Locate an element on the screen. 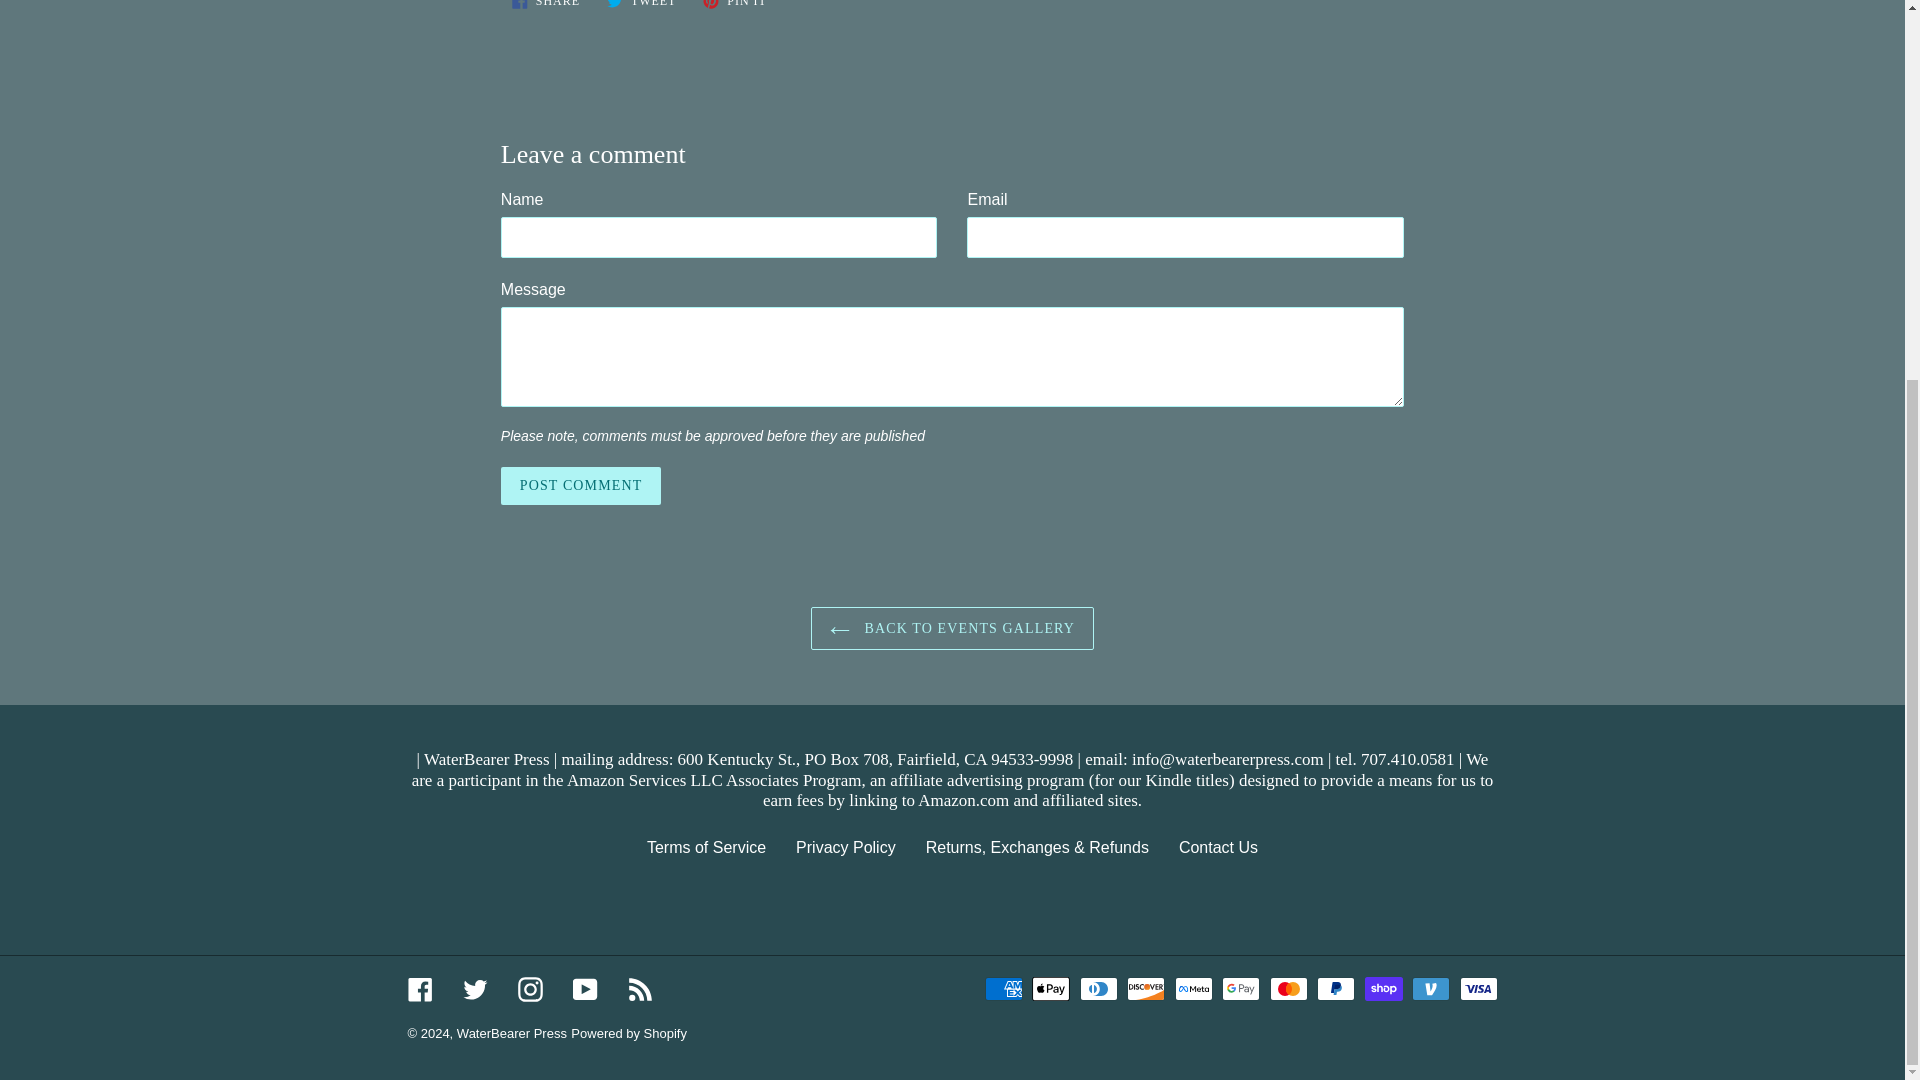 This screenshot has height=1080, width=1920. Twitter is located at coordinates (846, 848).